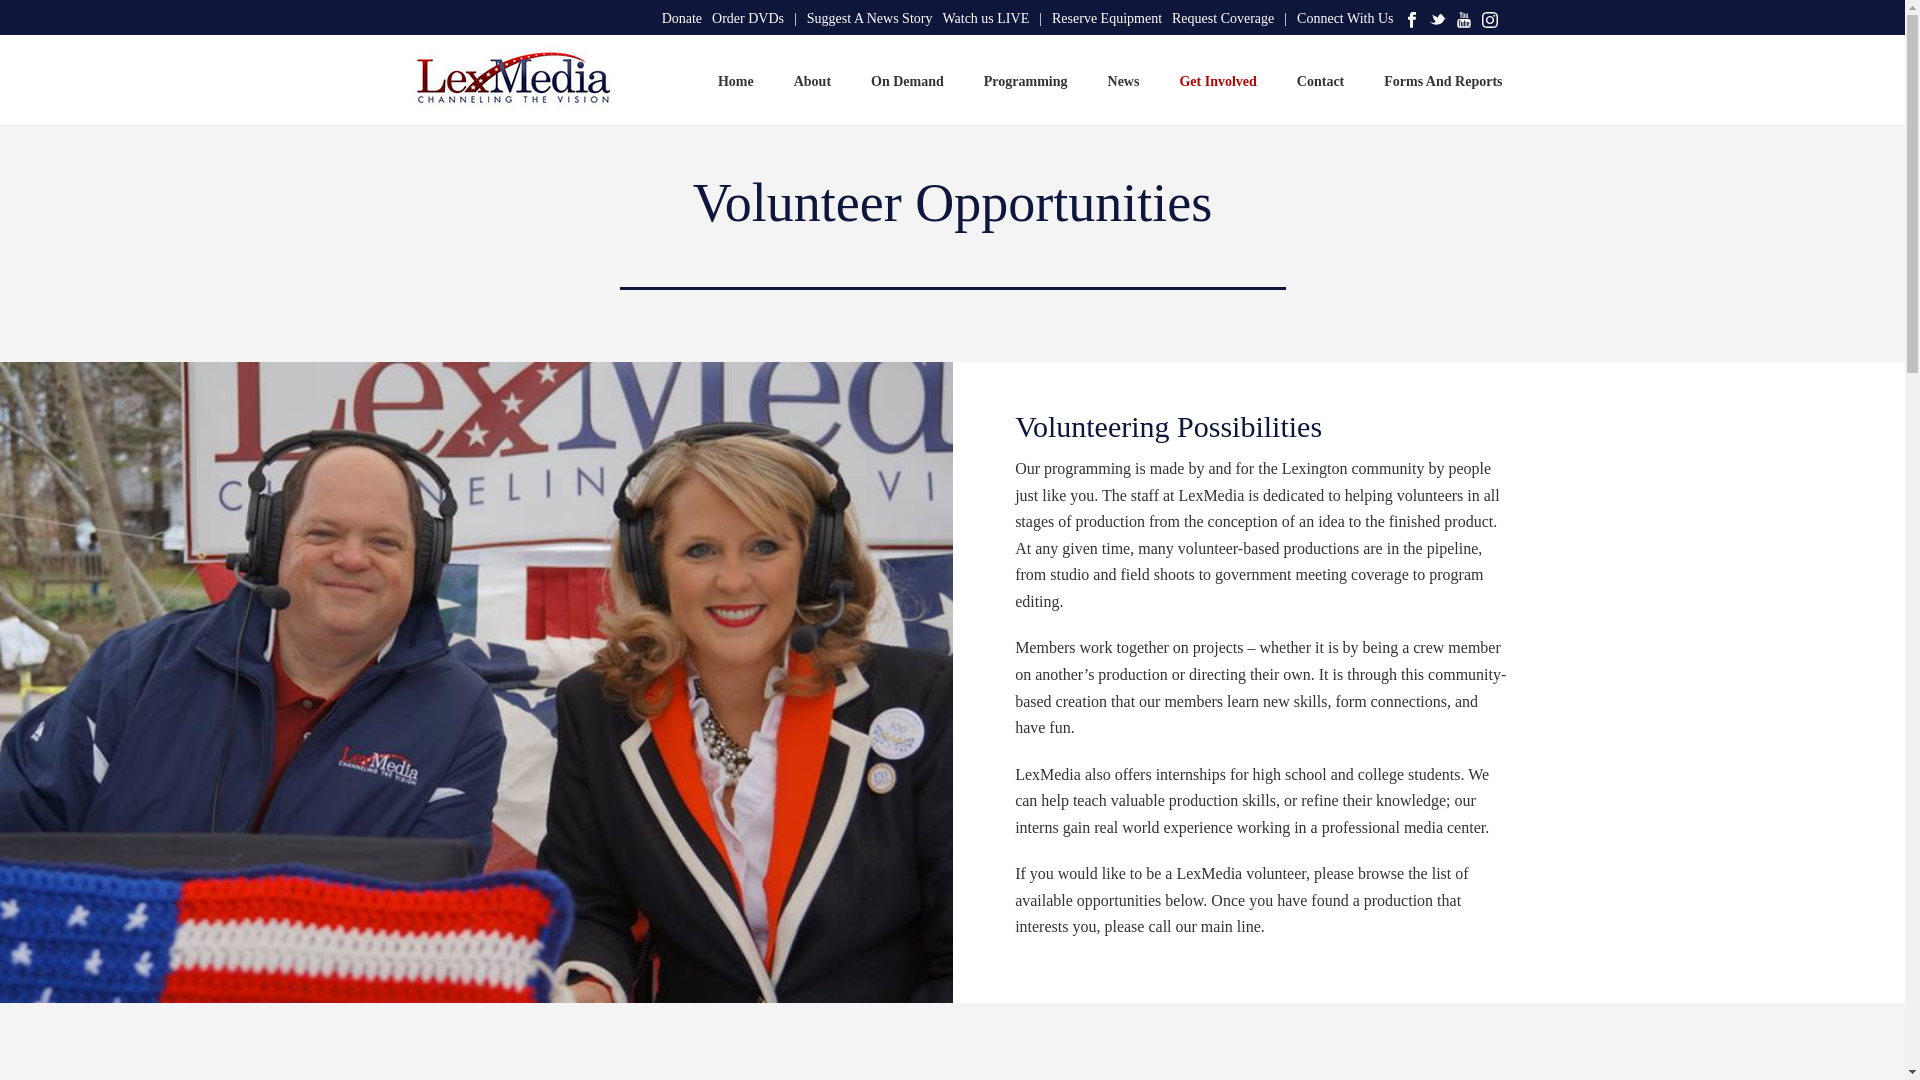  I want to click on Reserve Equipment, so click(1106, 18).